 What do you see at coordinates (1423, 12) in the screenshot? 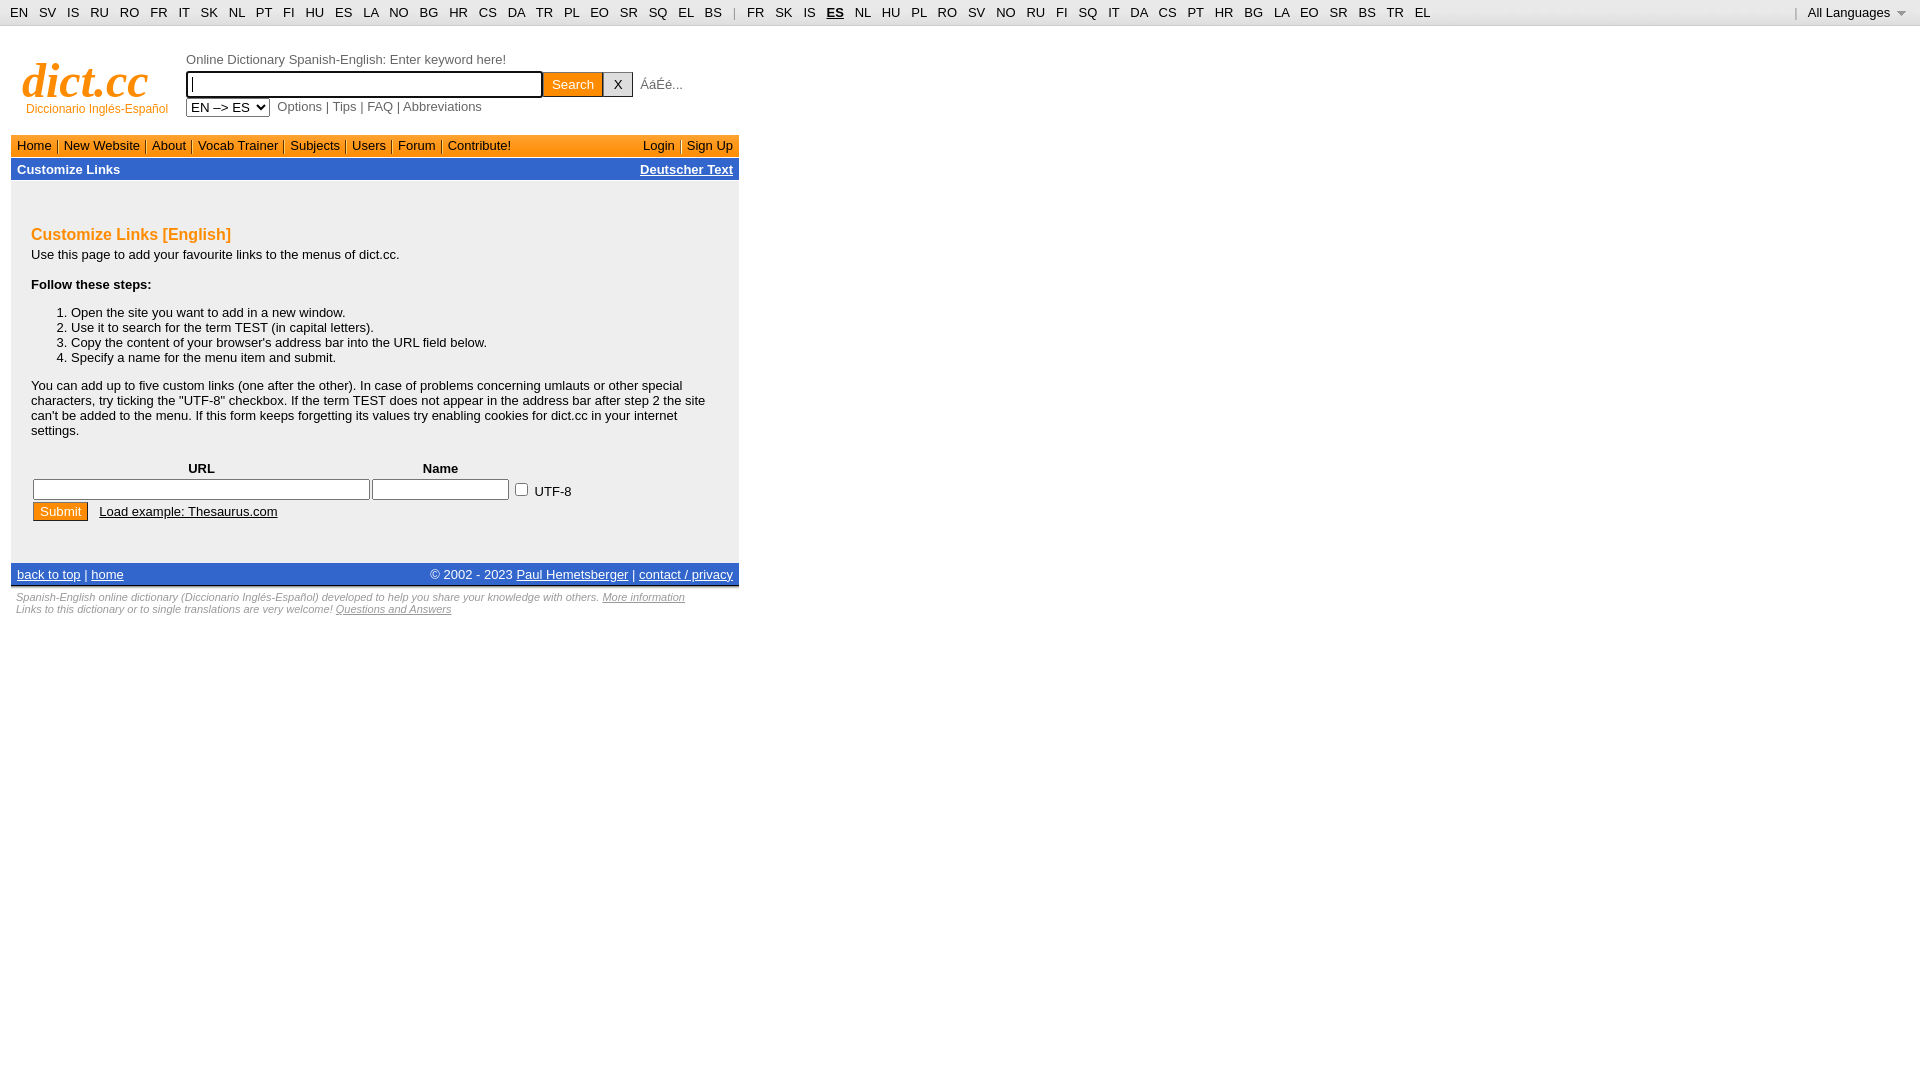
I see `EL` at bounding box center [1423, 12].